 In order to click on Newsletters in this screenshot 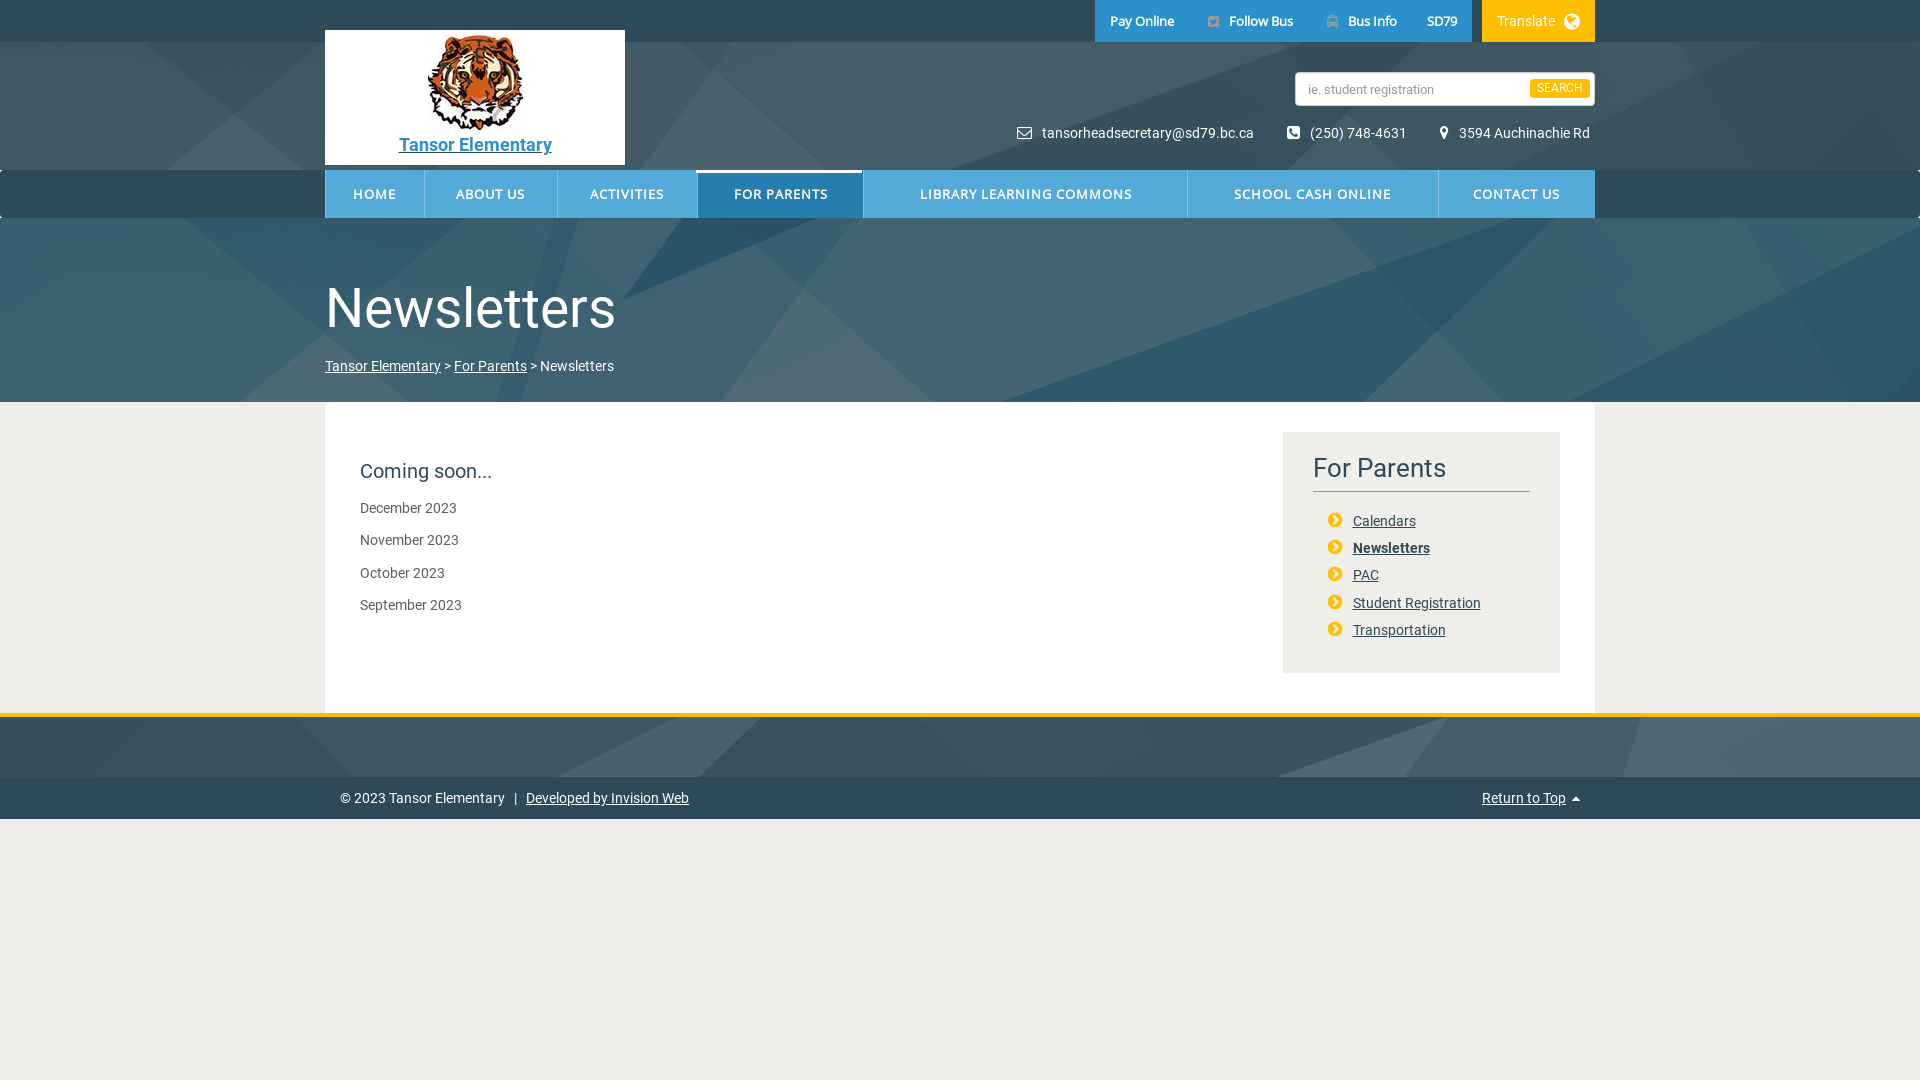, I will do `click(1390, 548)`.